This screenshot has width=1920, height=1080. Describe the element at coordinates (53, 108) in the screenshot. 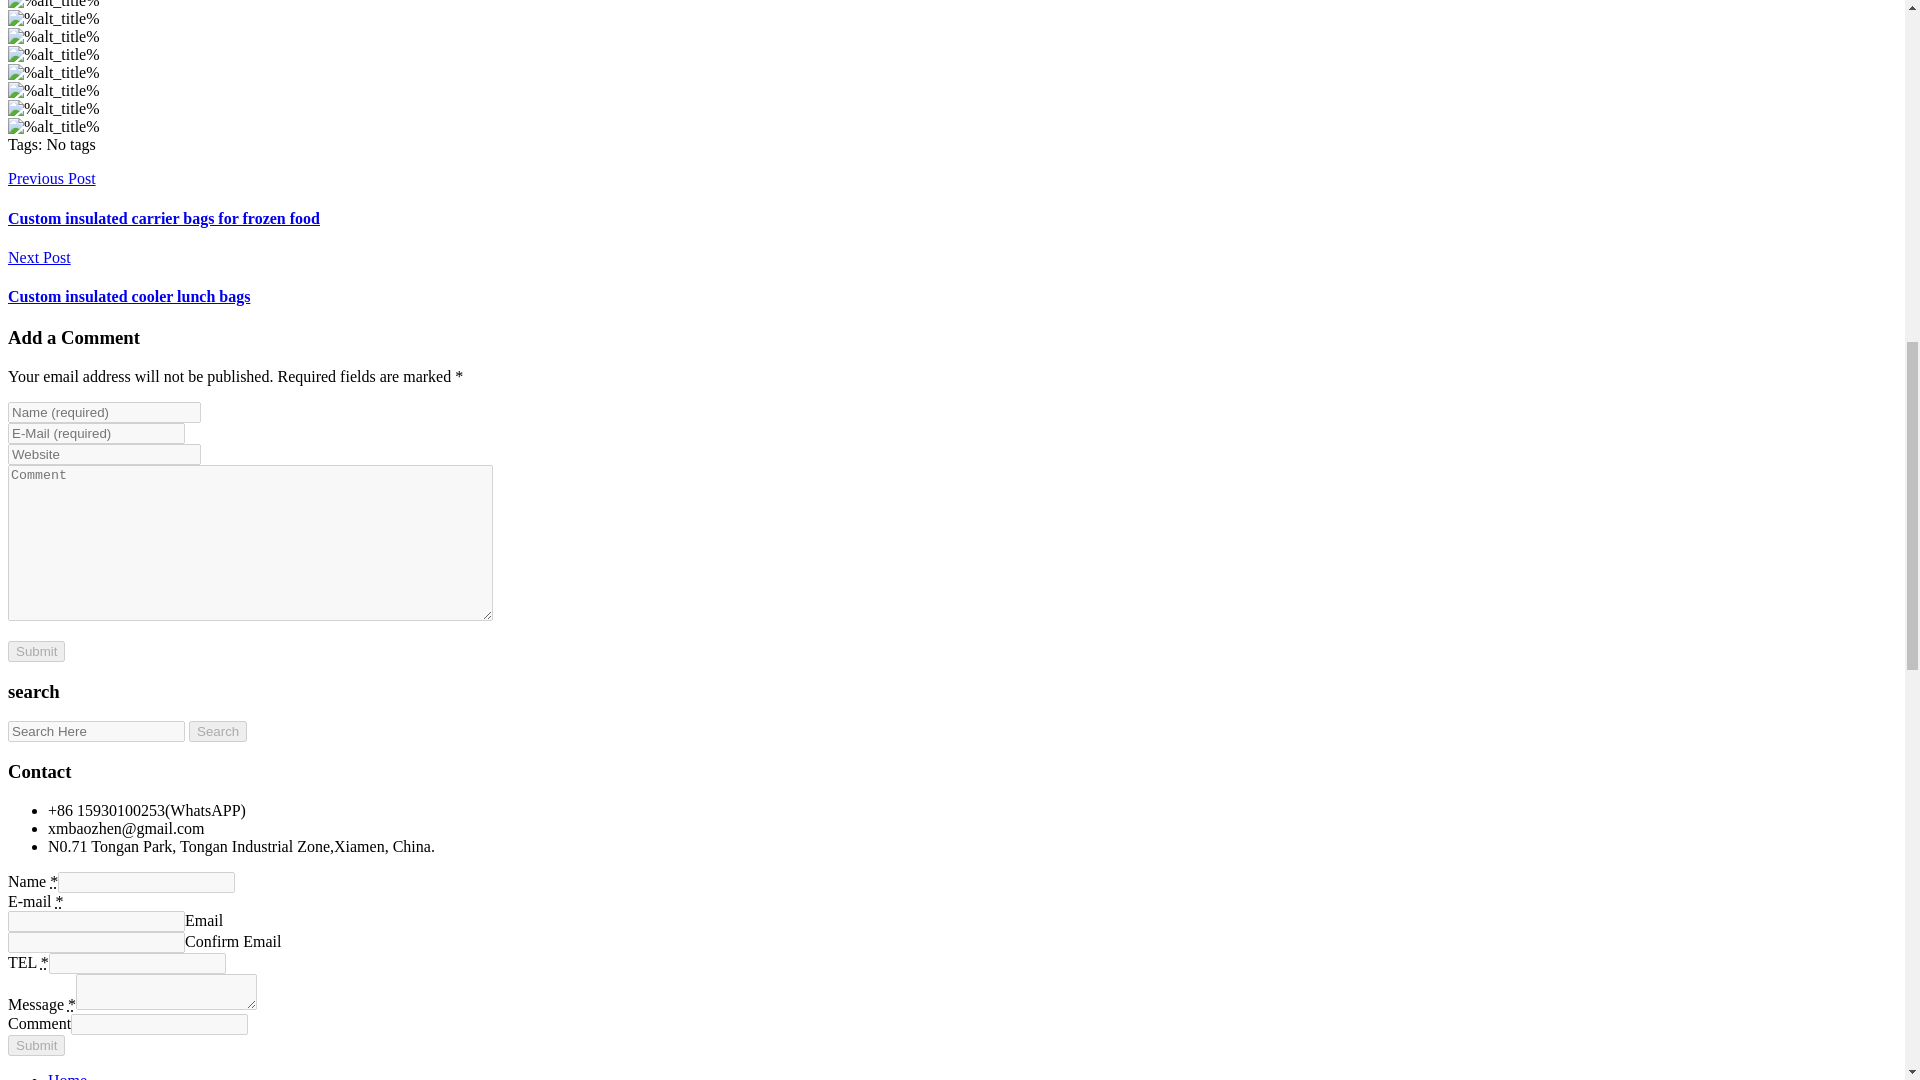

I see `Site Header` at that location.